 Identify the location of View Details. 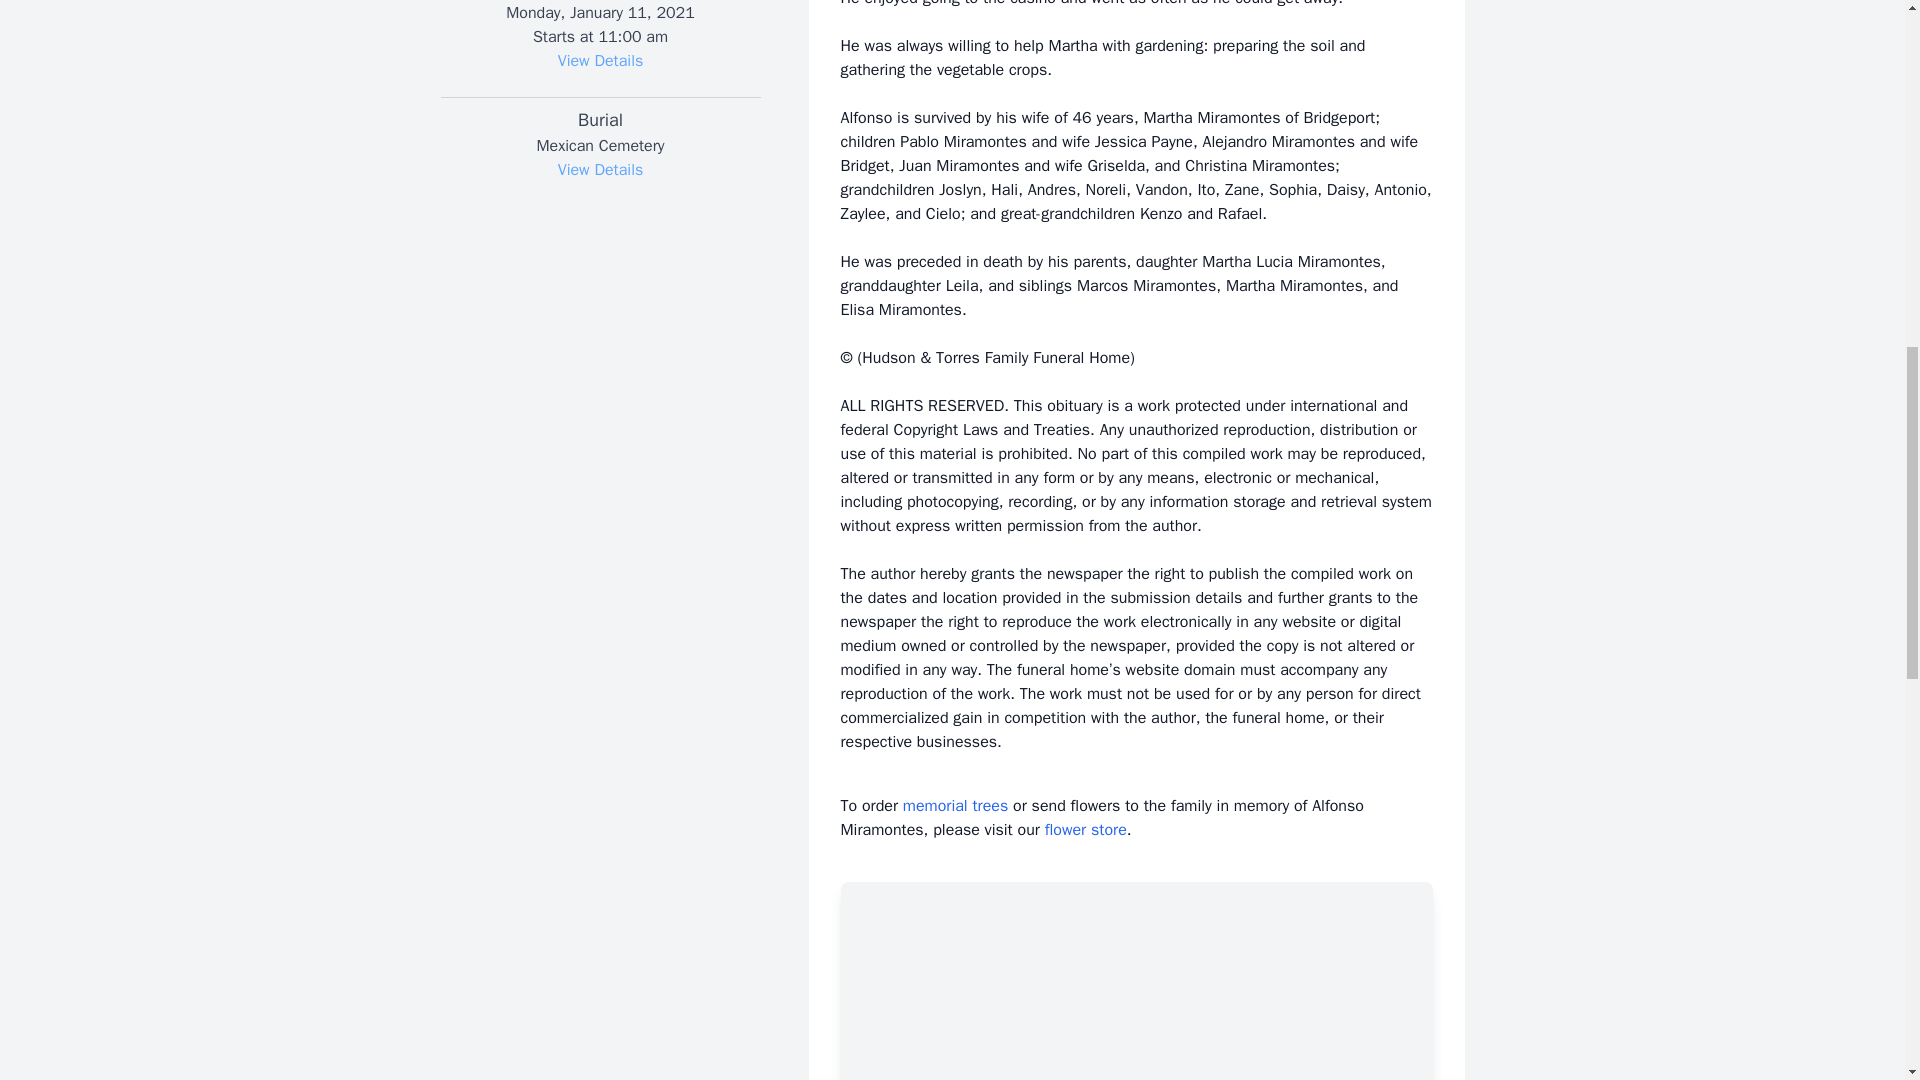
(600, 170).